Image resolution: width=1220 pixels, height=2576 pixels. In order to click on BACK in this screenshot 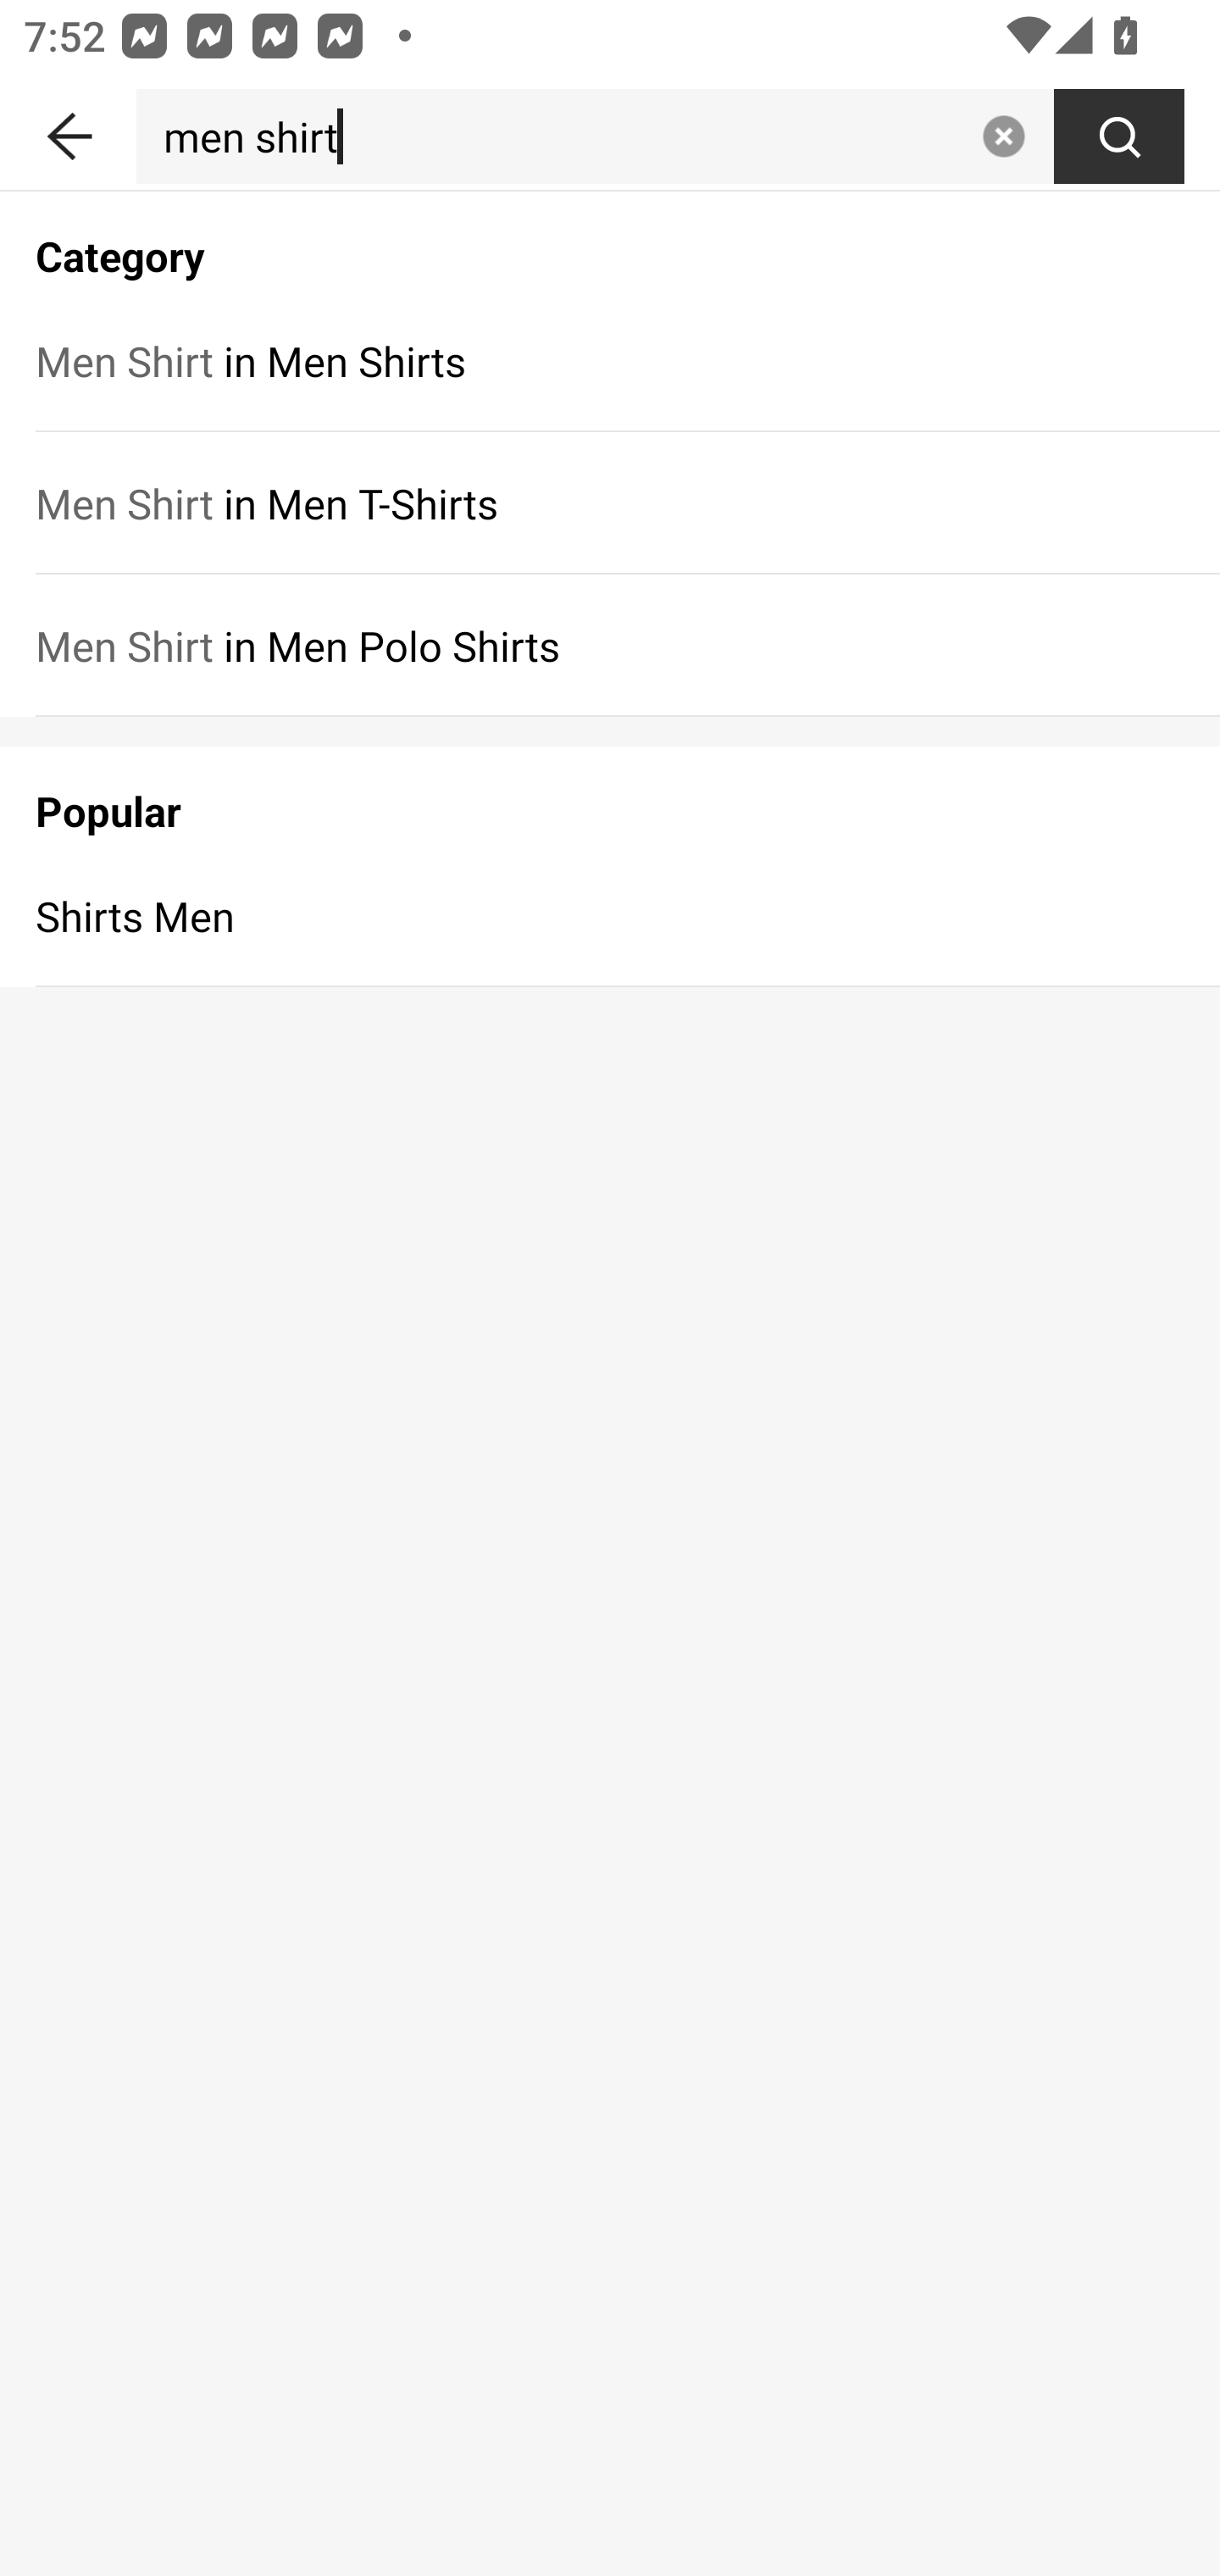, I will do `click(68, 130)`.